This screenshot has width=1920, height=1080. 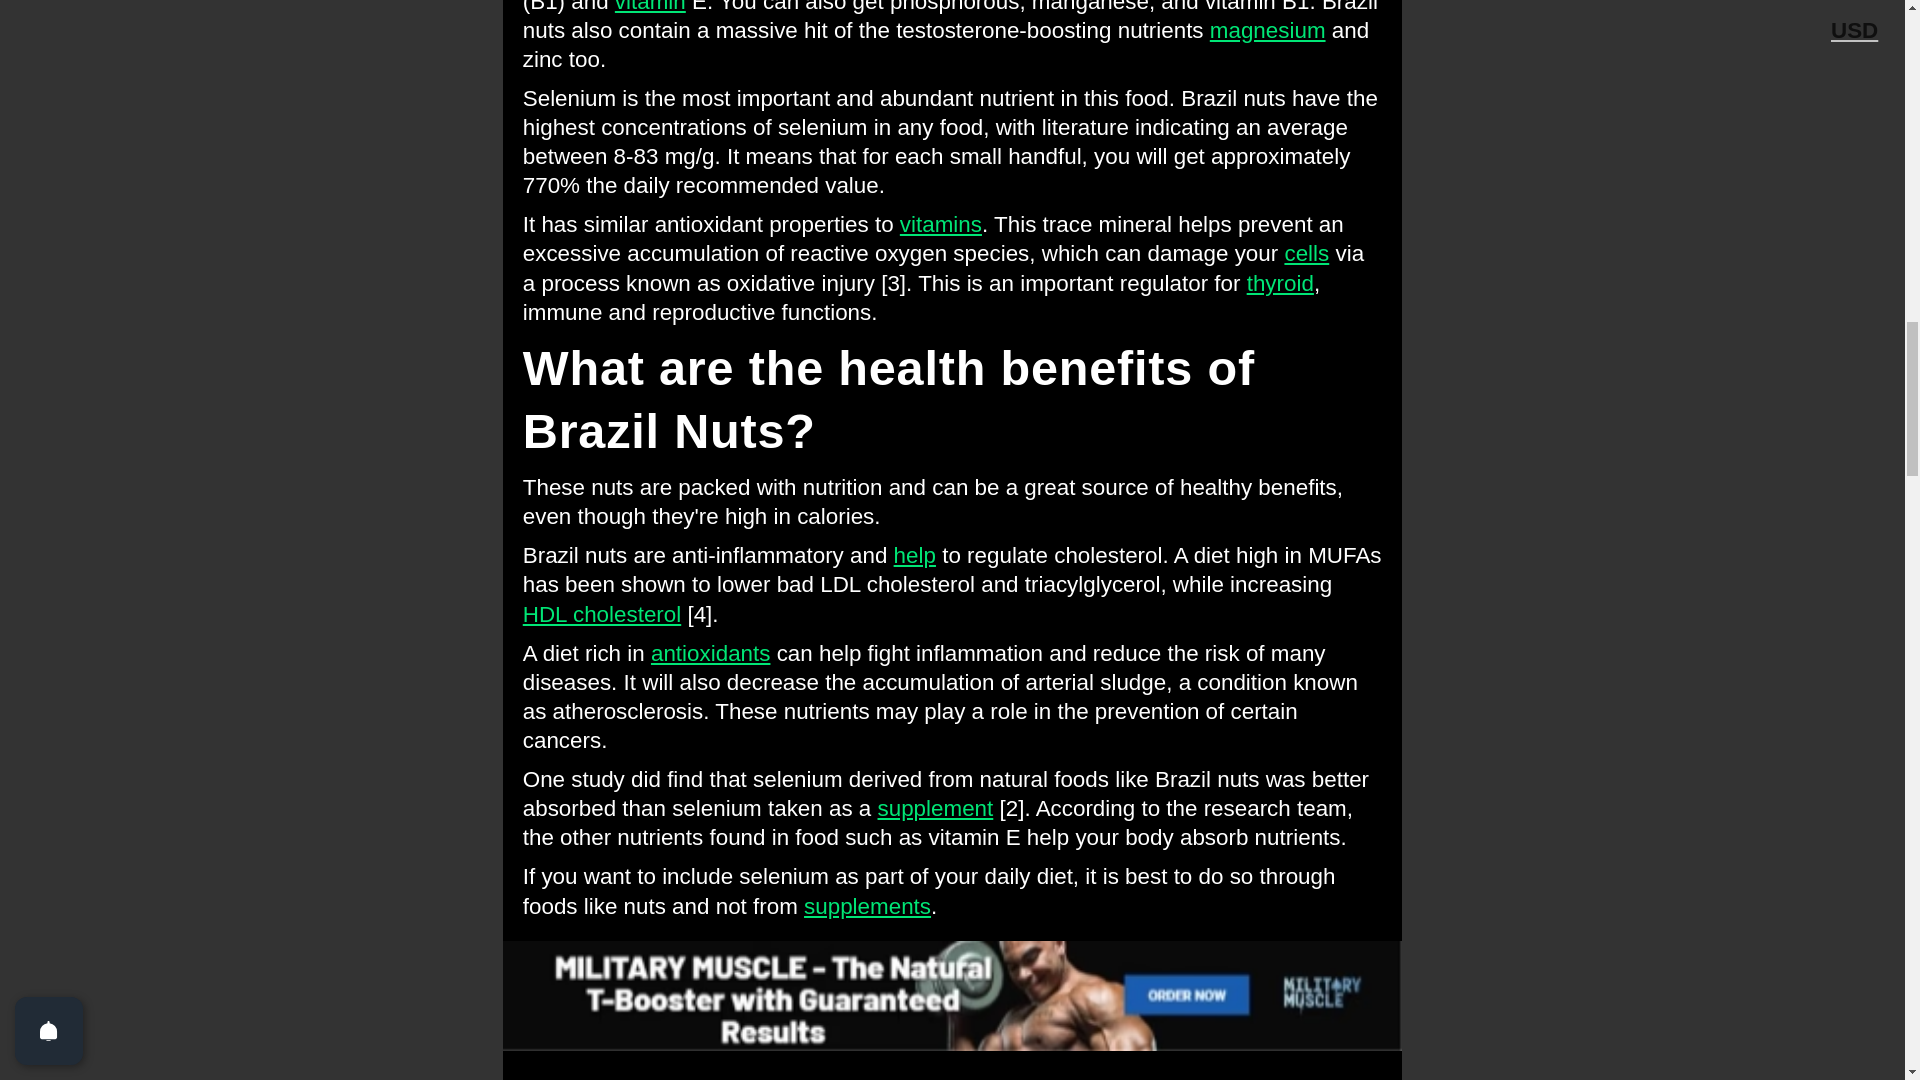 What do you see at coordinates (650, 7) in the screenshot?
I see `vitamin` at bounding box center [650, 7].